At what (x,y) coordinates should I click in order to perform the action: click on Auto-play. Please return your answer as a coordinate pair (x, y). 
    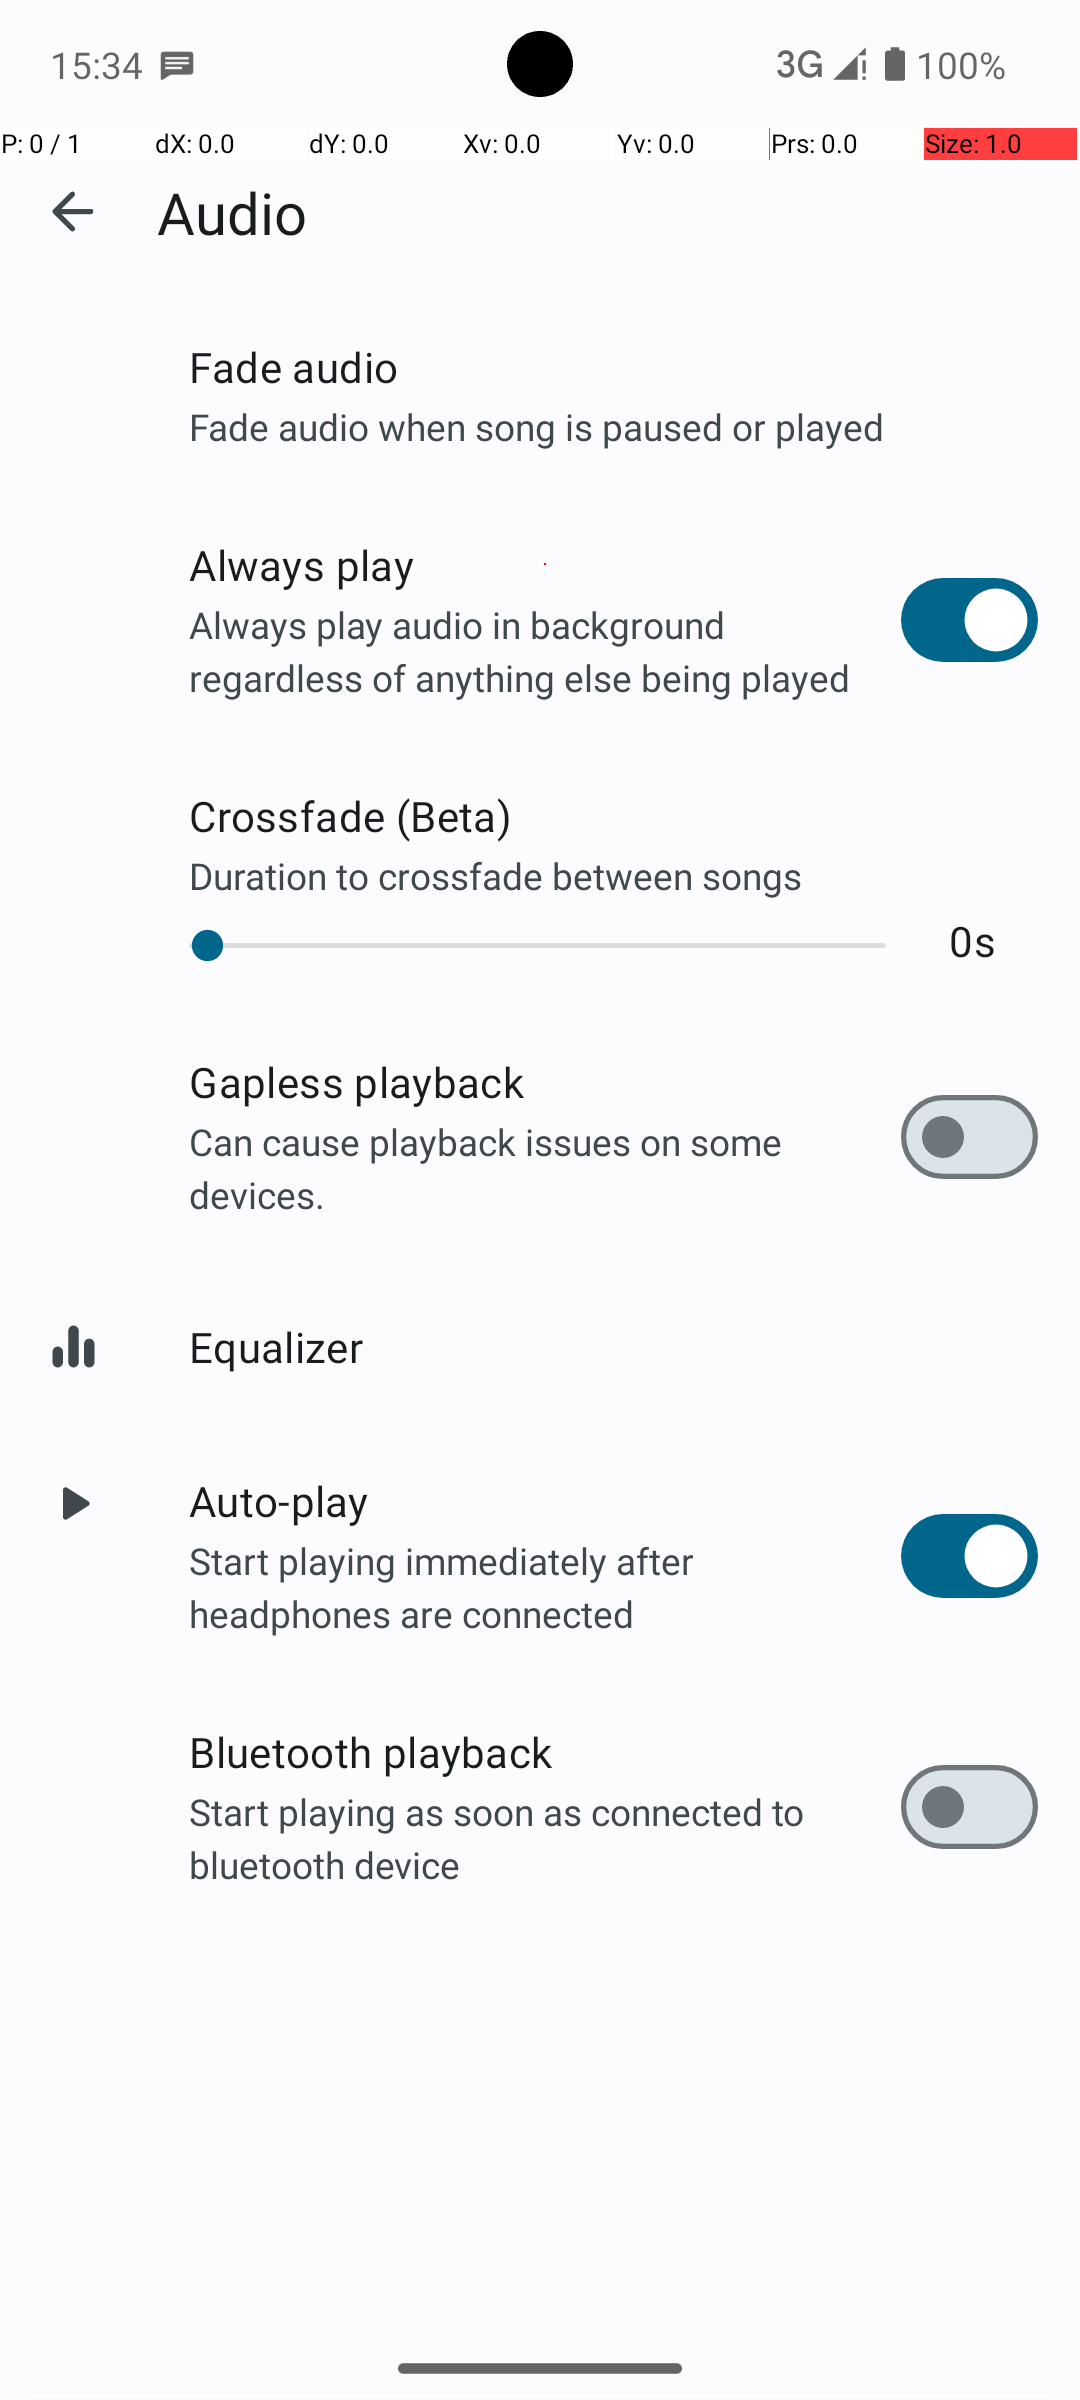
    Looking at the image, I should click on (545, 1500).